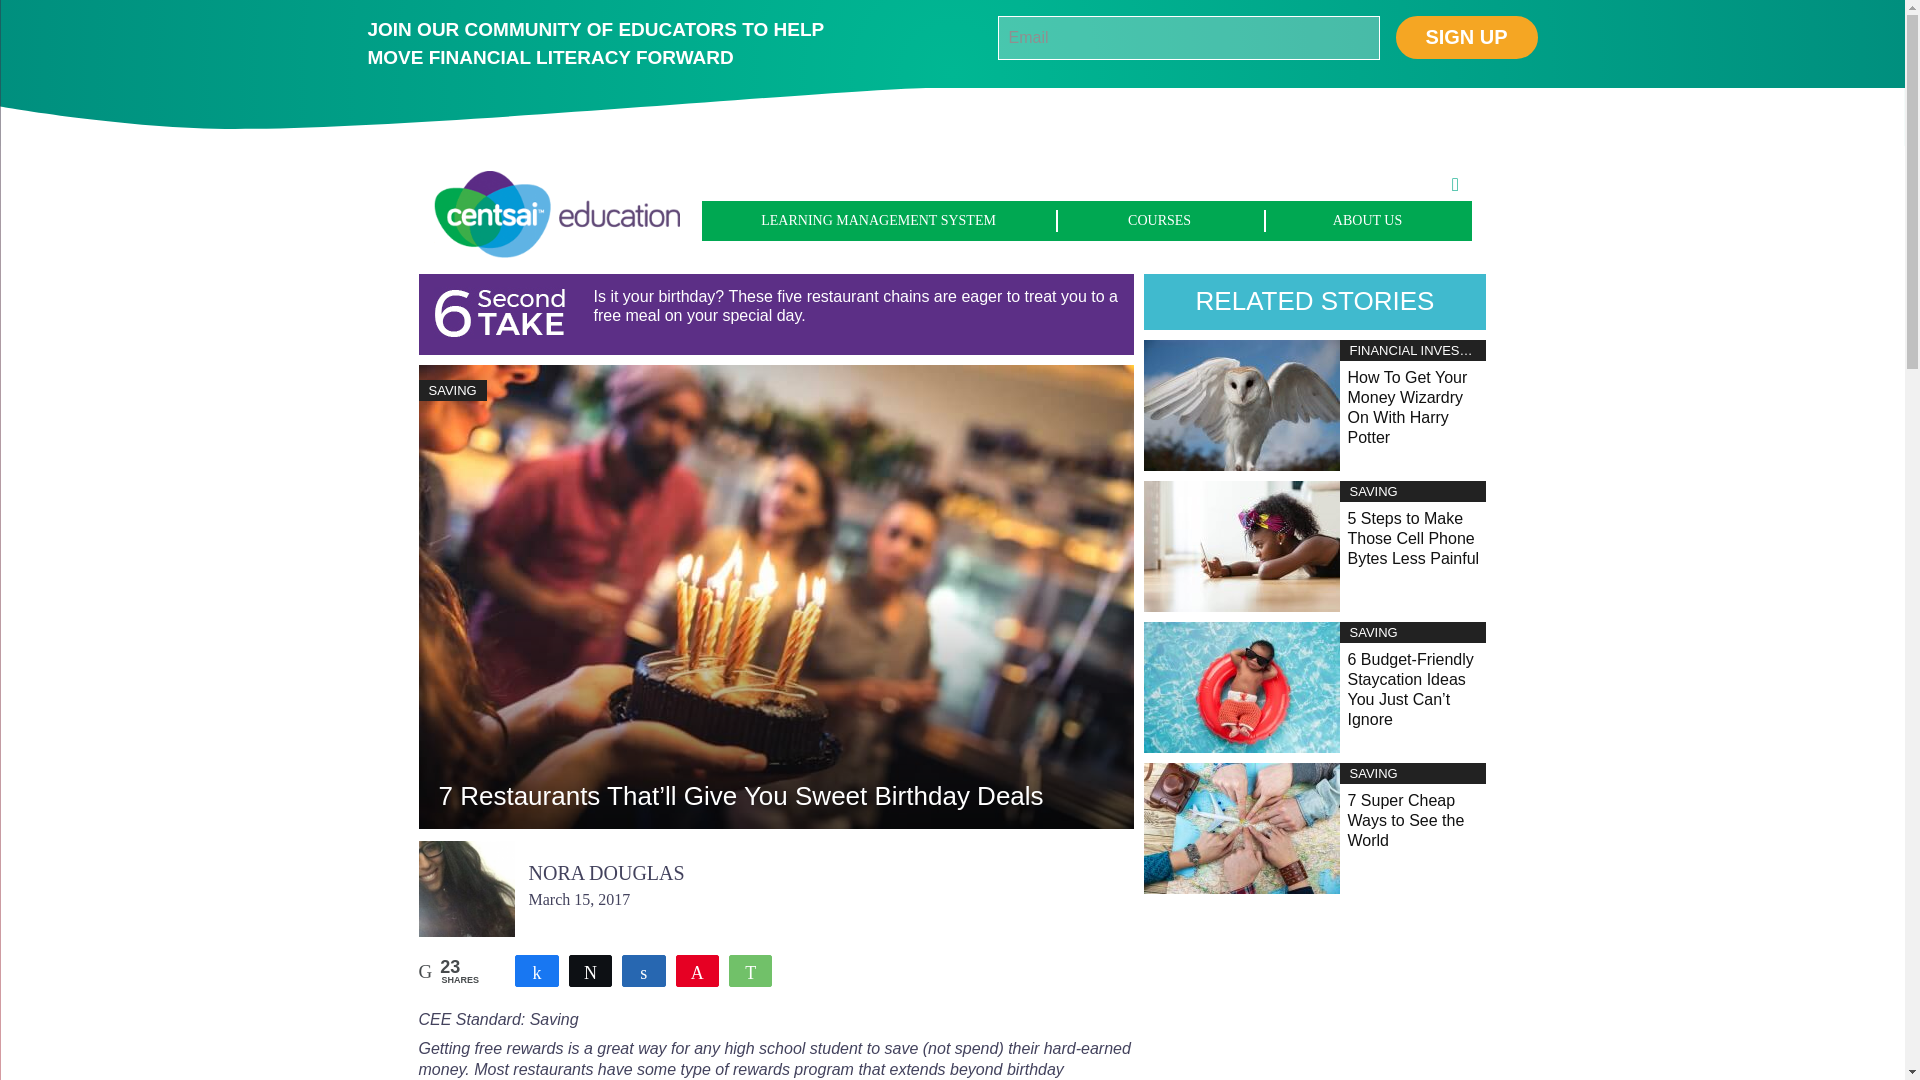 The image size is (1920, 1080). I want to click on How To Get Your Money Wizardry On With Harry Potter, so click(1408, 408).